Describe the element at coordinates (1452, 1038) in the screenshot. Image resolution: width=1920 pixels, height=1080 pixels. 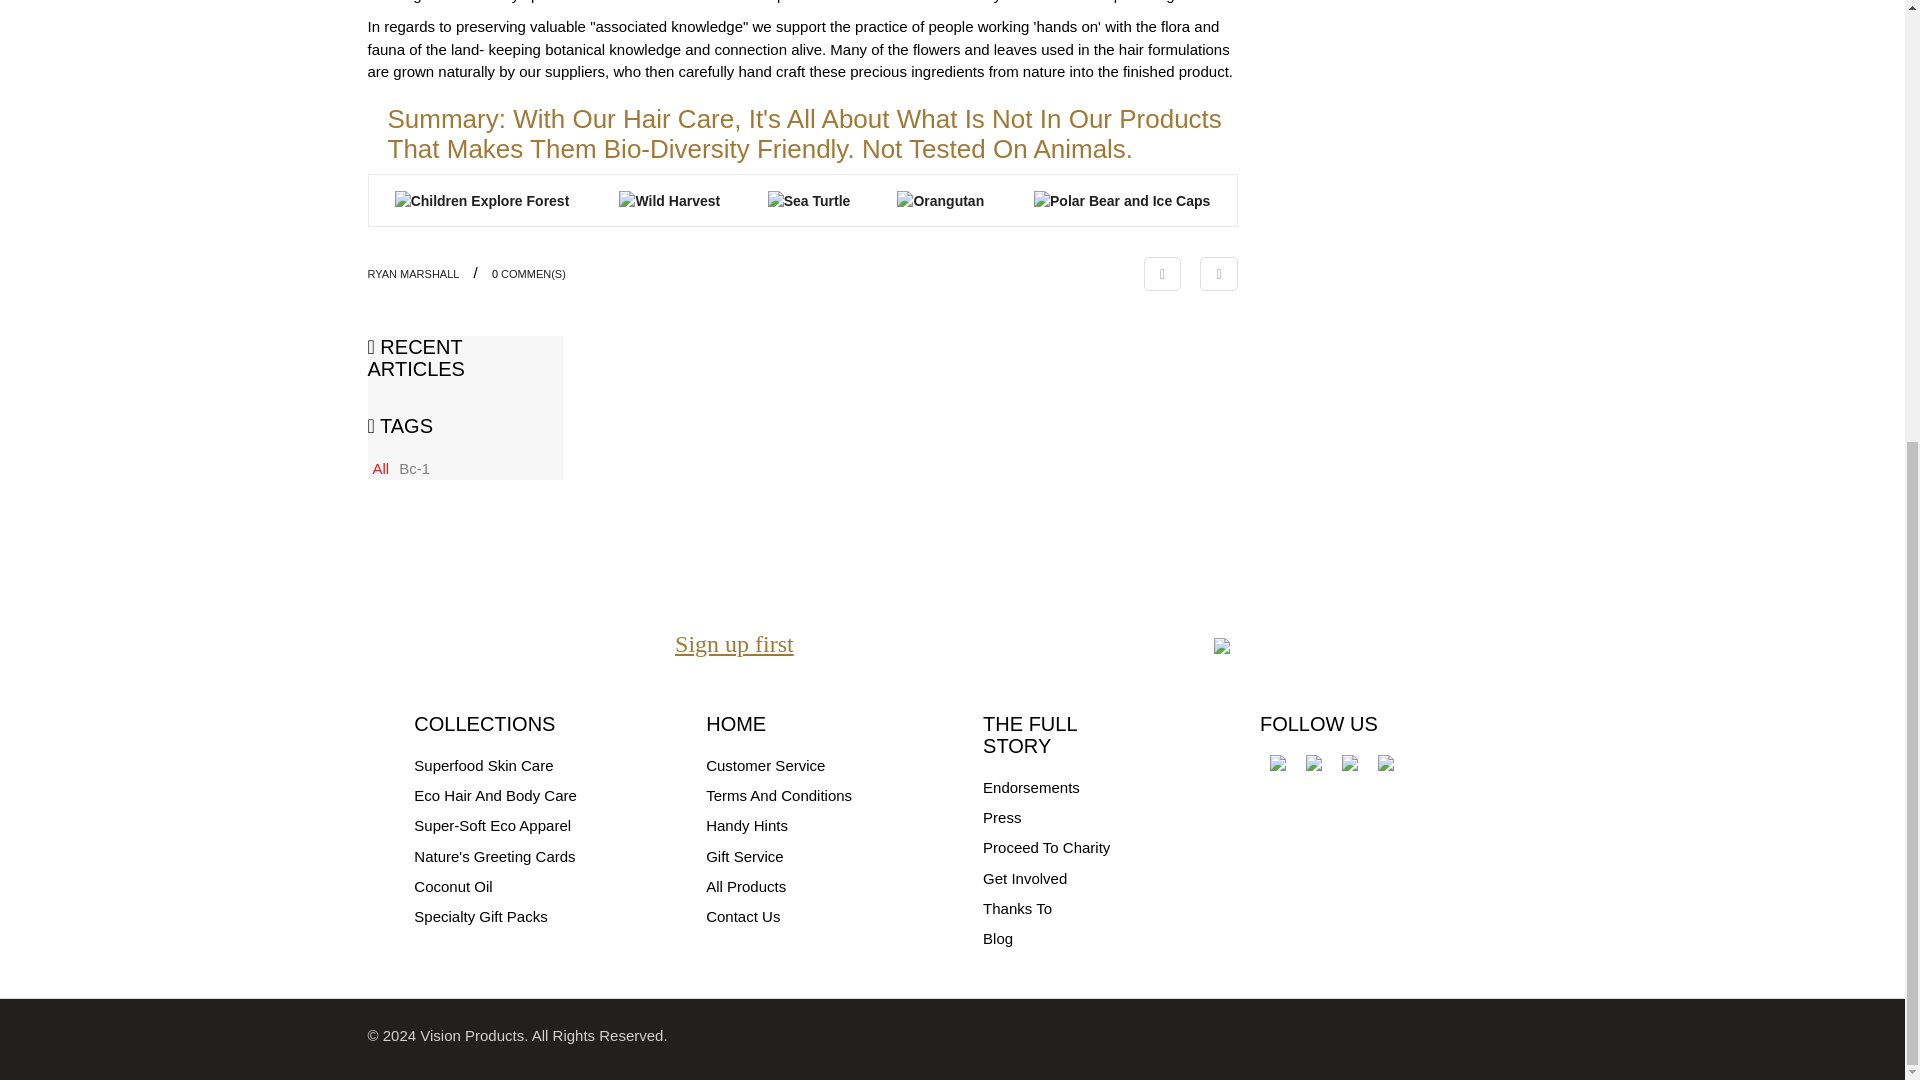
I see `Paypal` at that location.